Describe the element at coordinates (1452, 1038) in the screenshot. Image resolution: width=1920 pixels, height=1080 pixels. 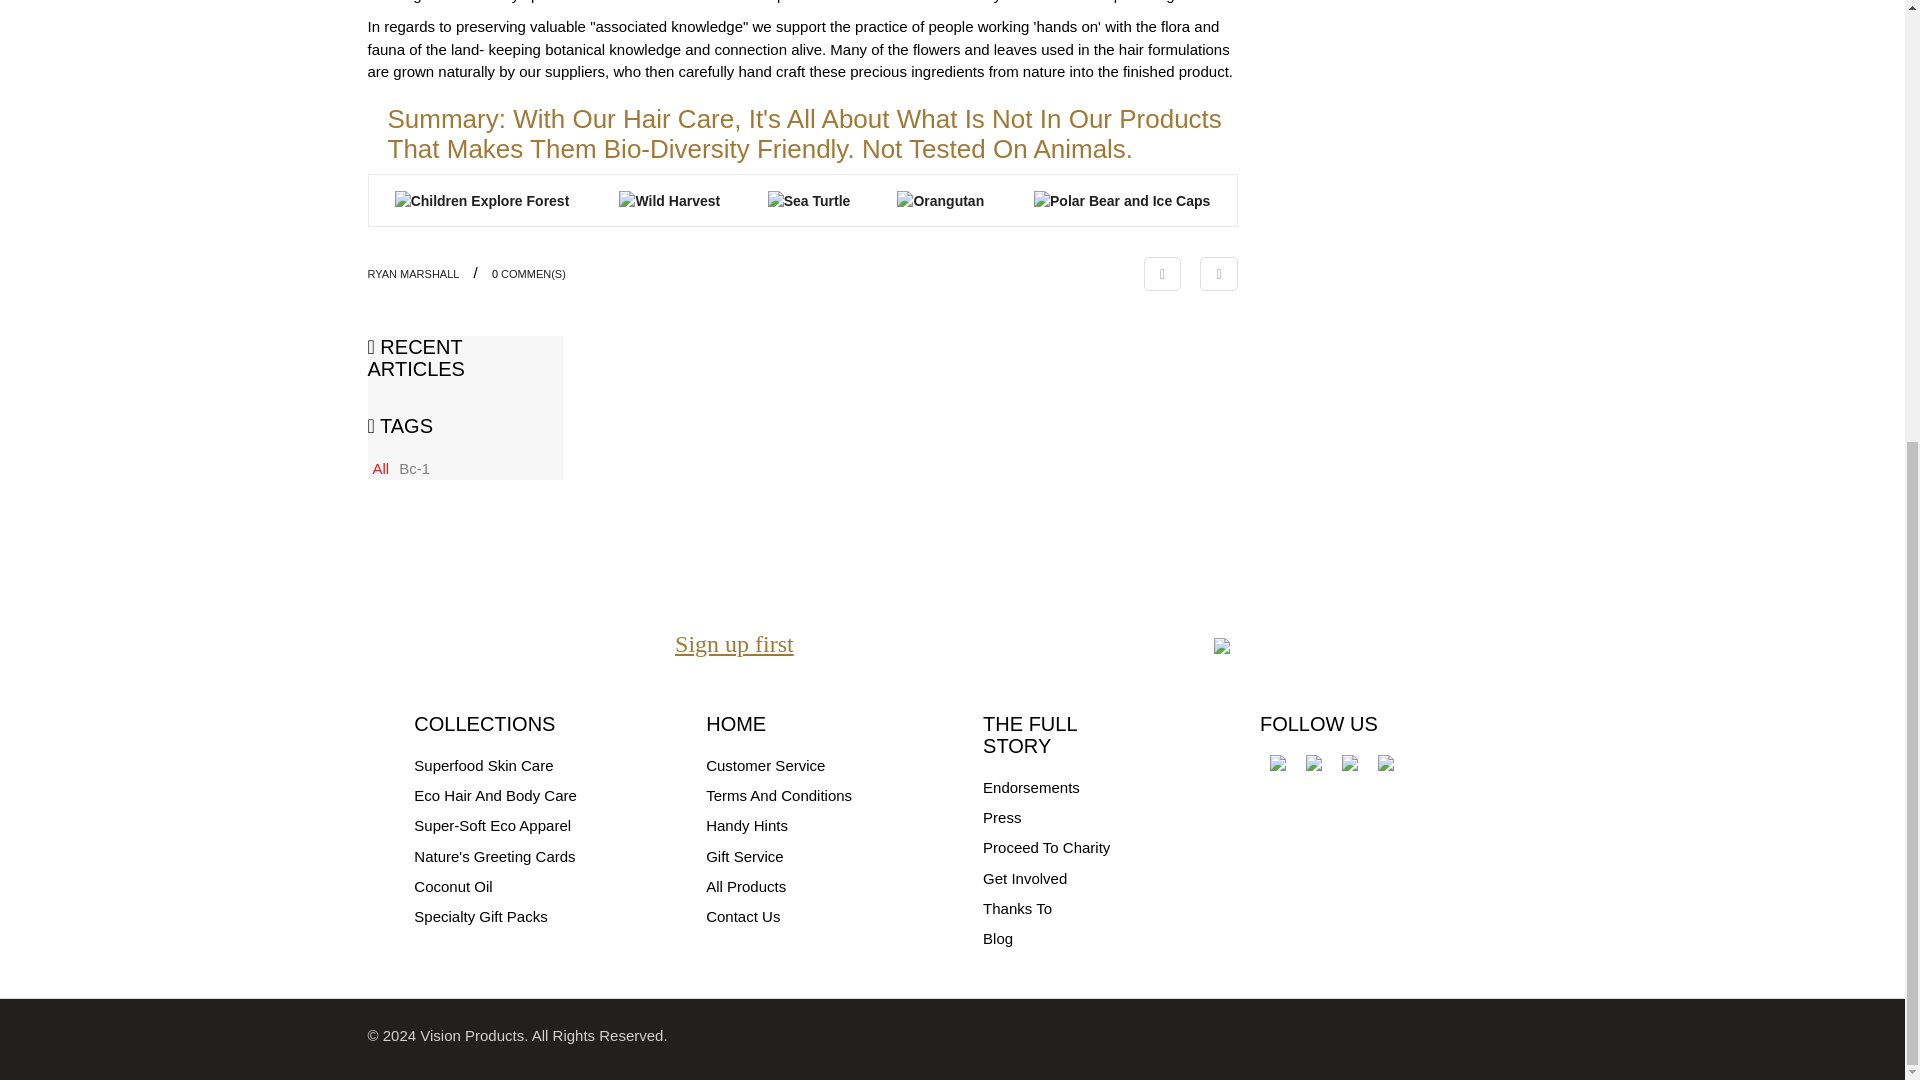
I see `Paypal` at that location.